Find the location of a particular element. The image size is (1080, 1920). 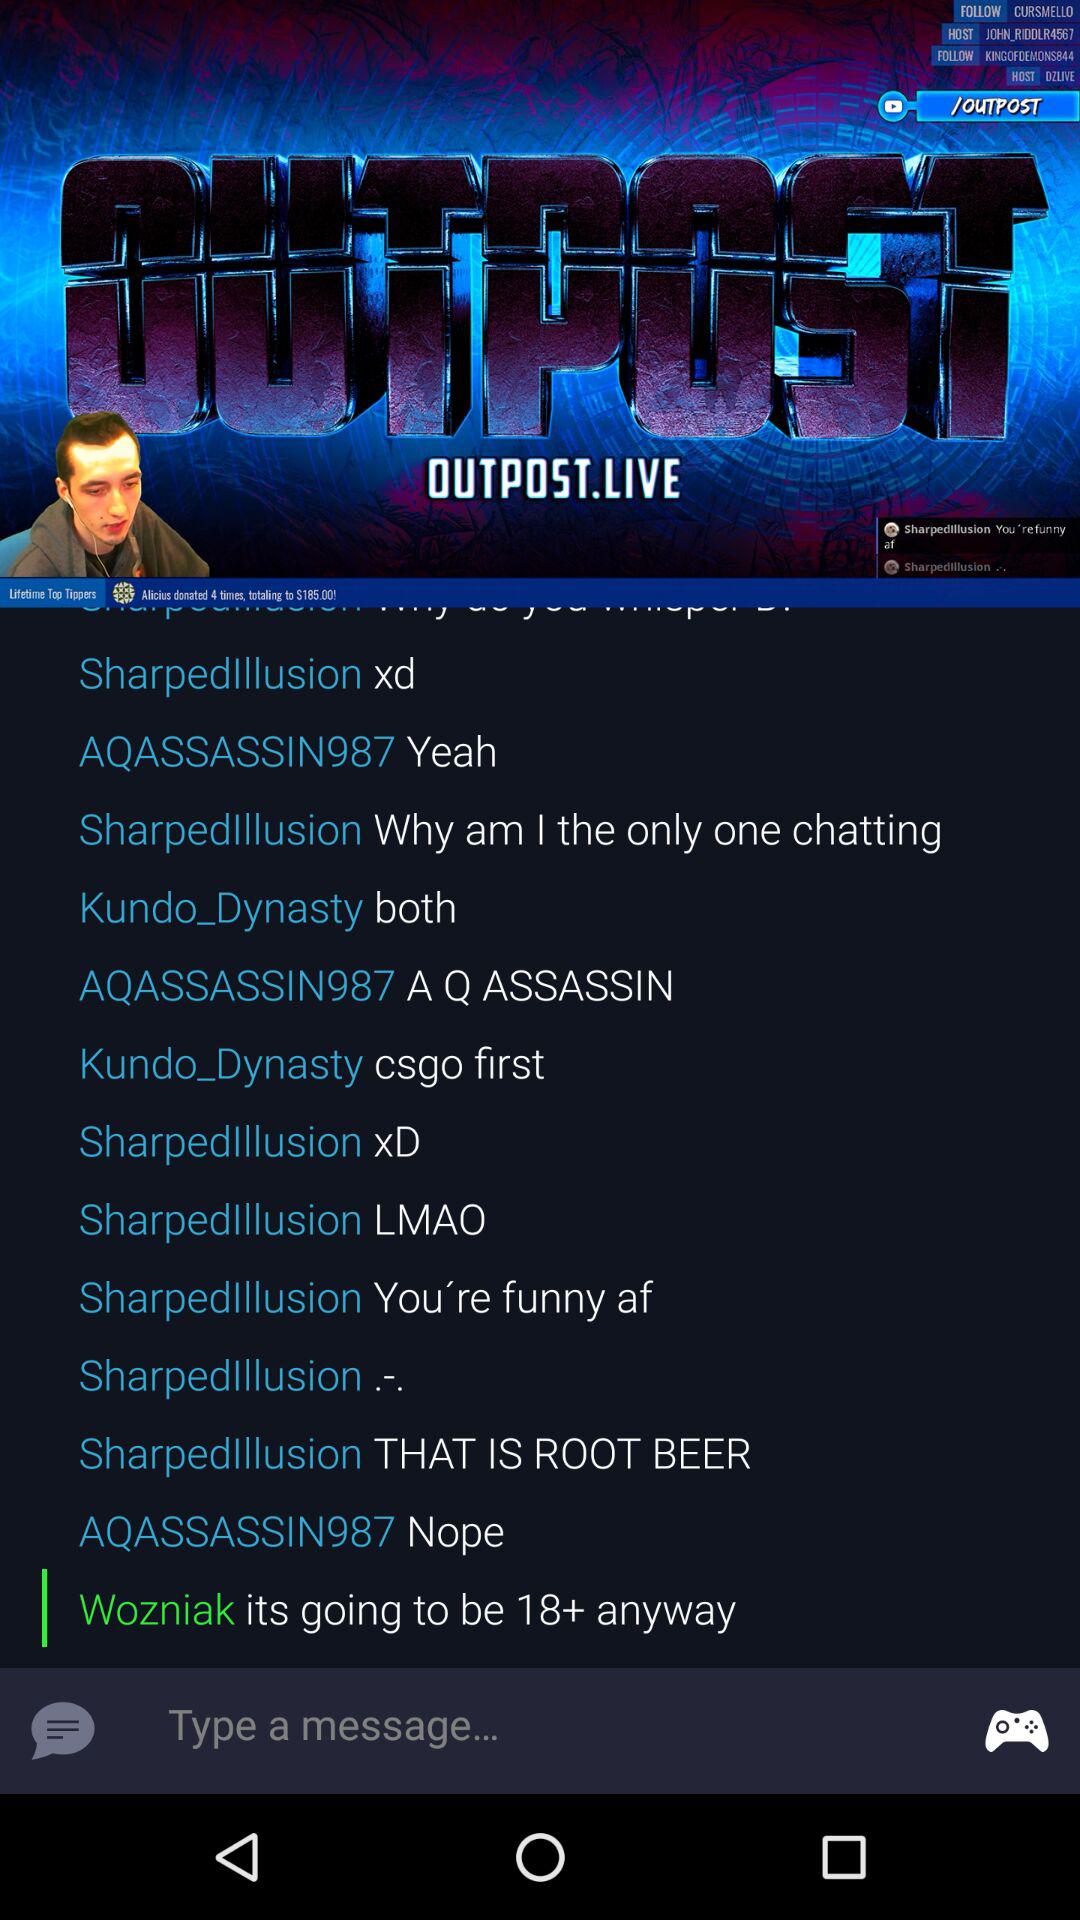

message option button is located at coordinates (1017, 1731).